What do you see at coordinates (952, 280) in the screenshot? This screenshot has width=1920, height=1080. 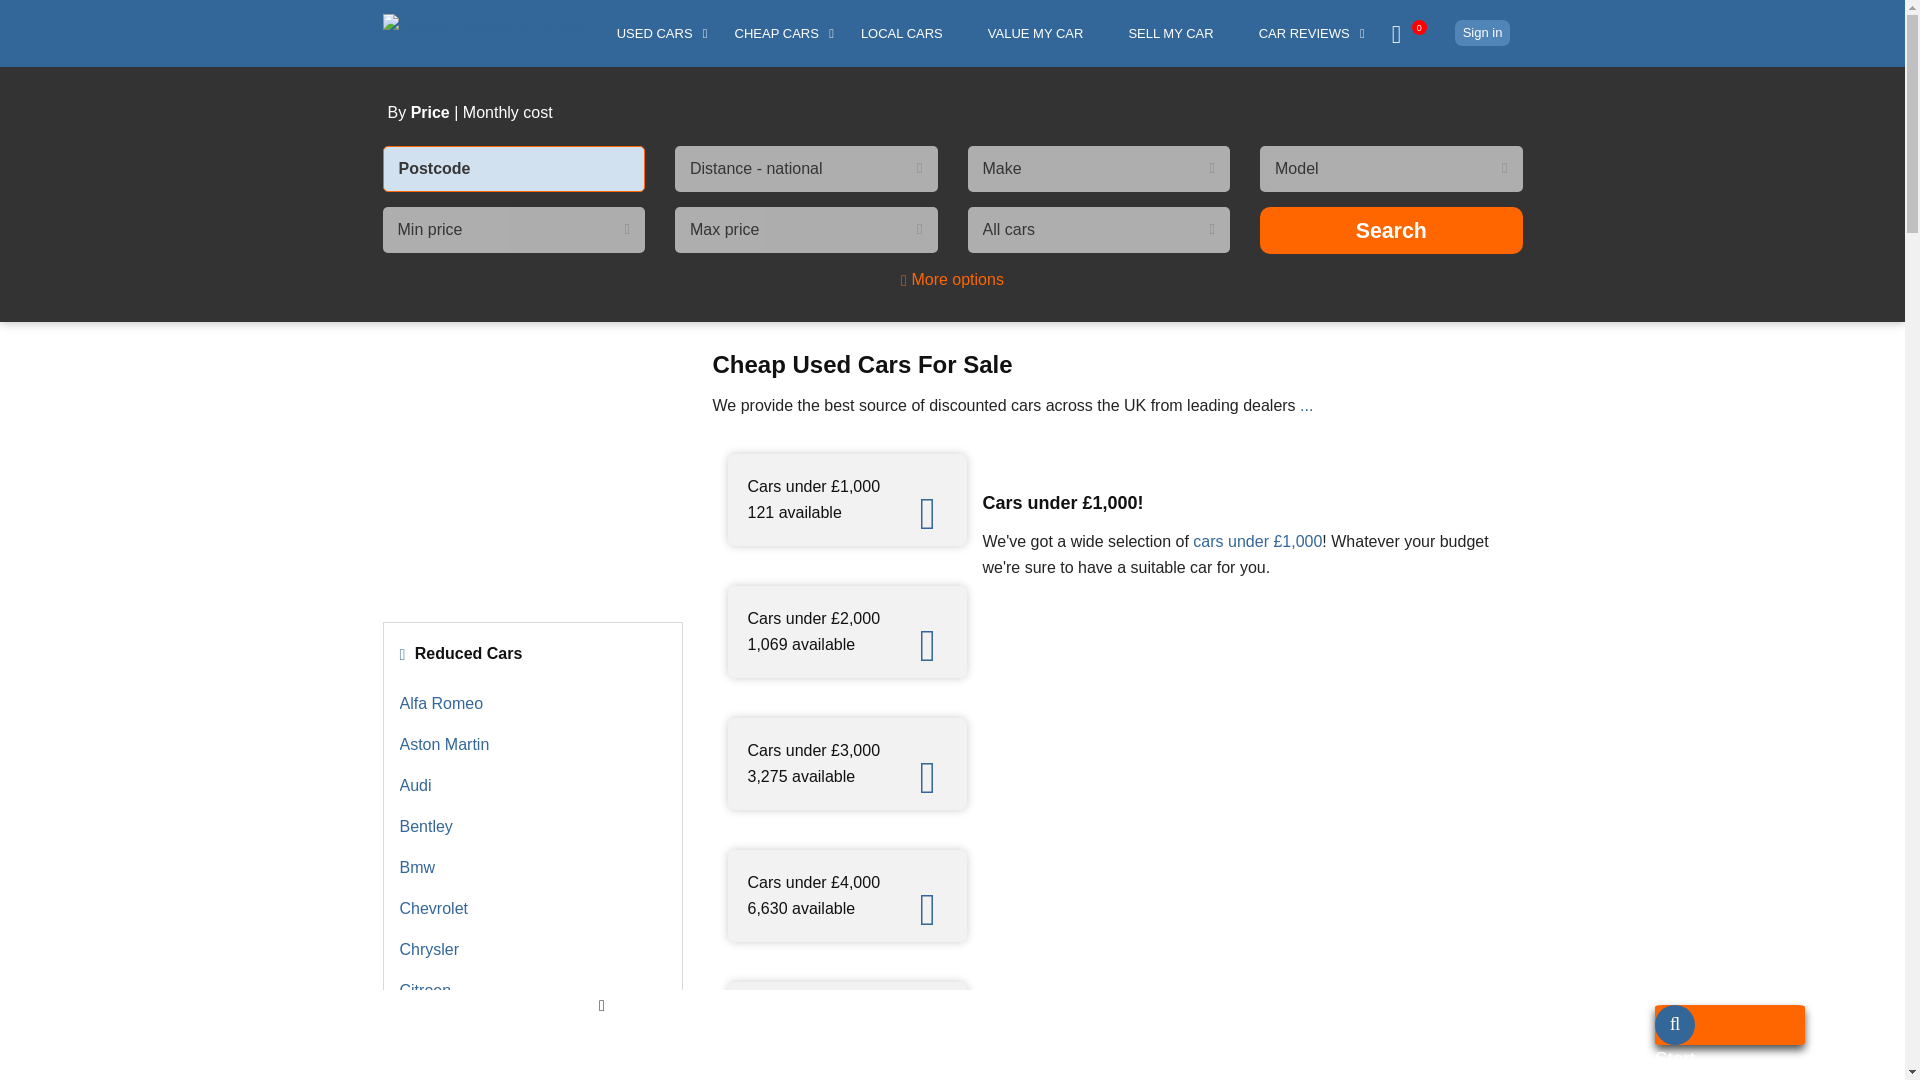 I see `More options` at bounding box center [952, 280].